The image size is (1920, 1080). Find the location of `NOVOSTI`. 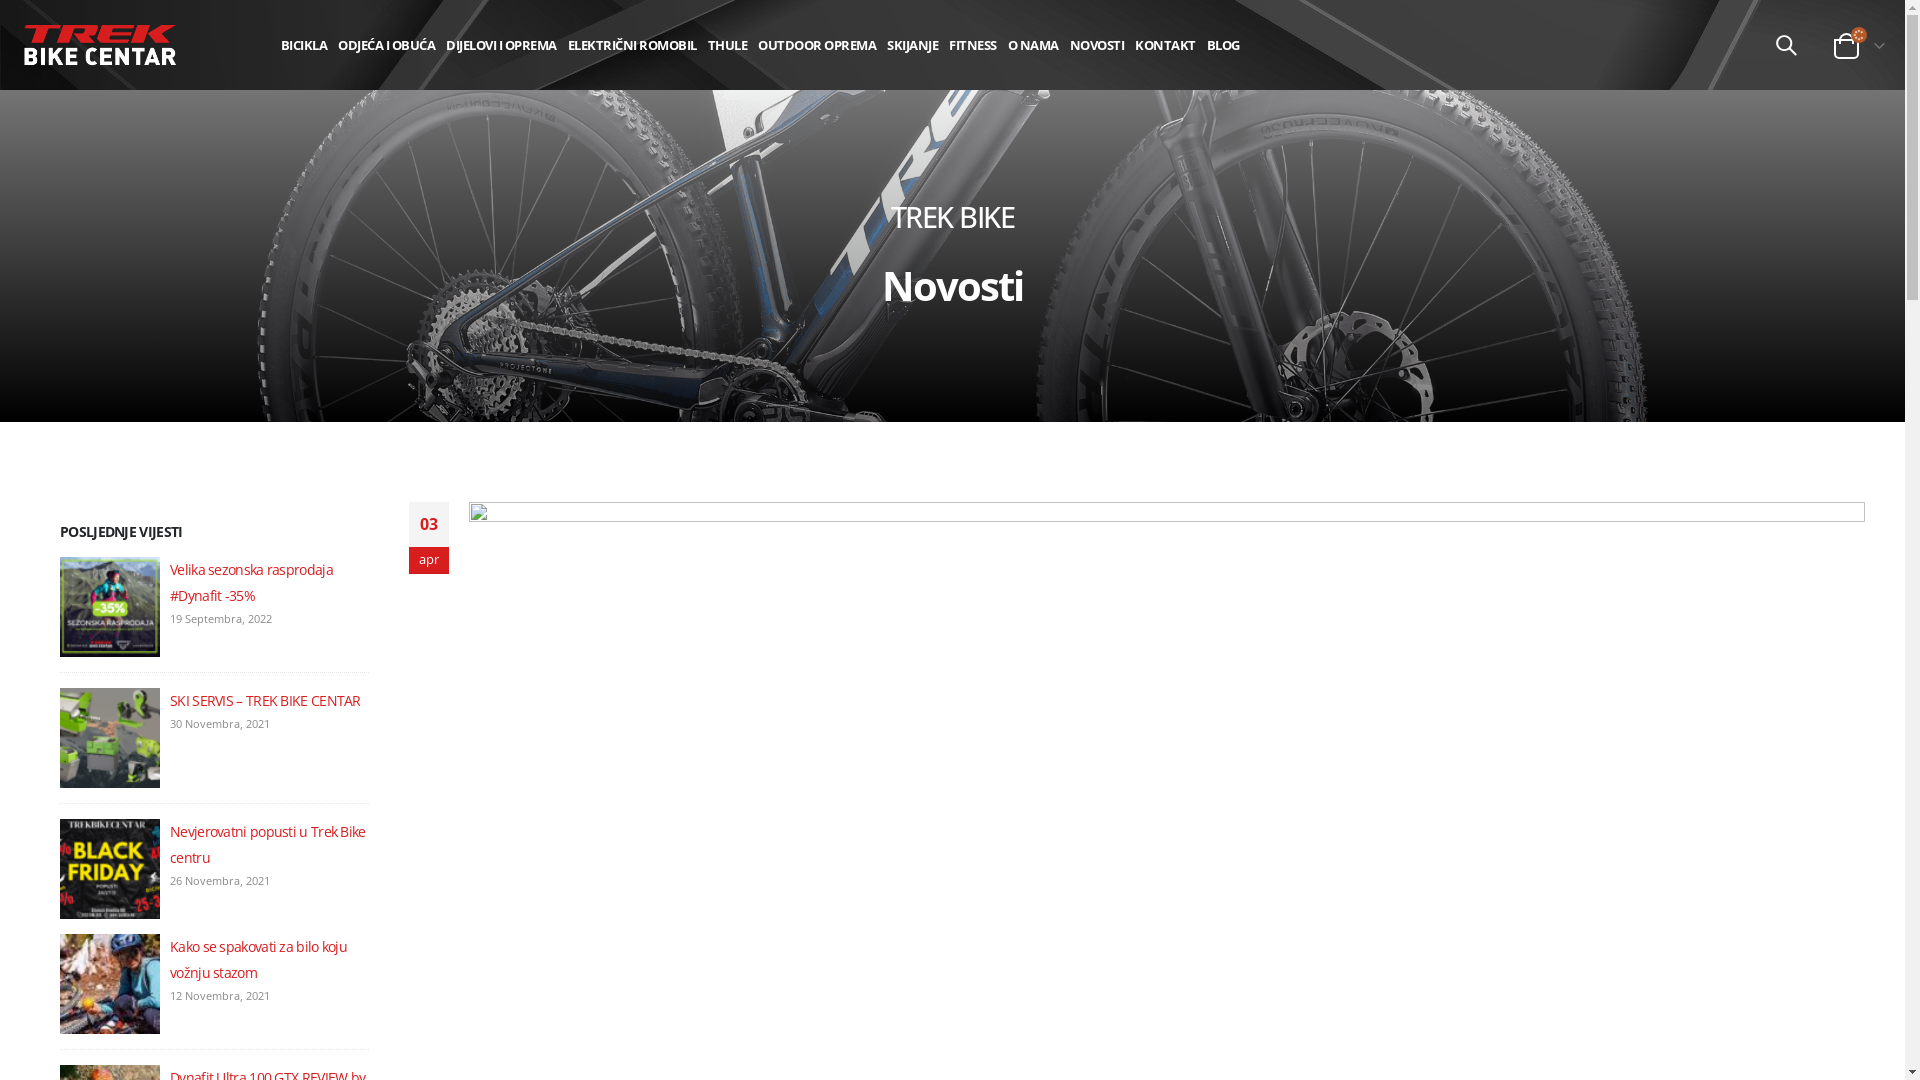

NOVOSTI is located at coordinates (1098, 45).